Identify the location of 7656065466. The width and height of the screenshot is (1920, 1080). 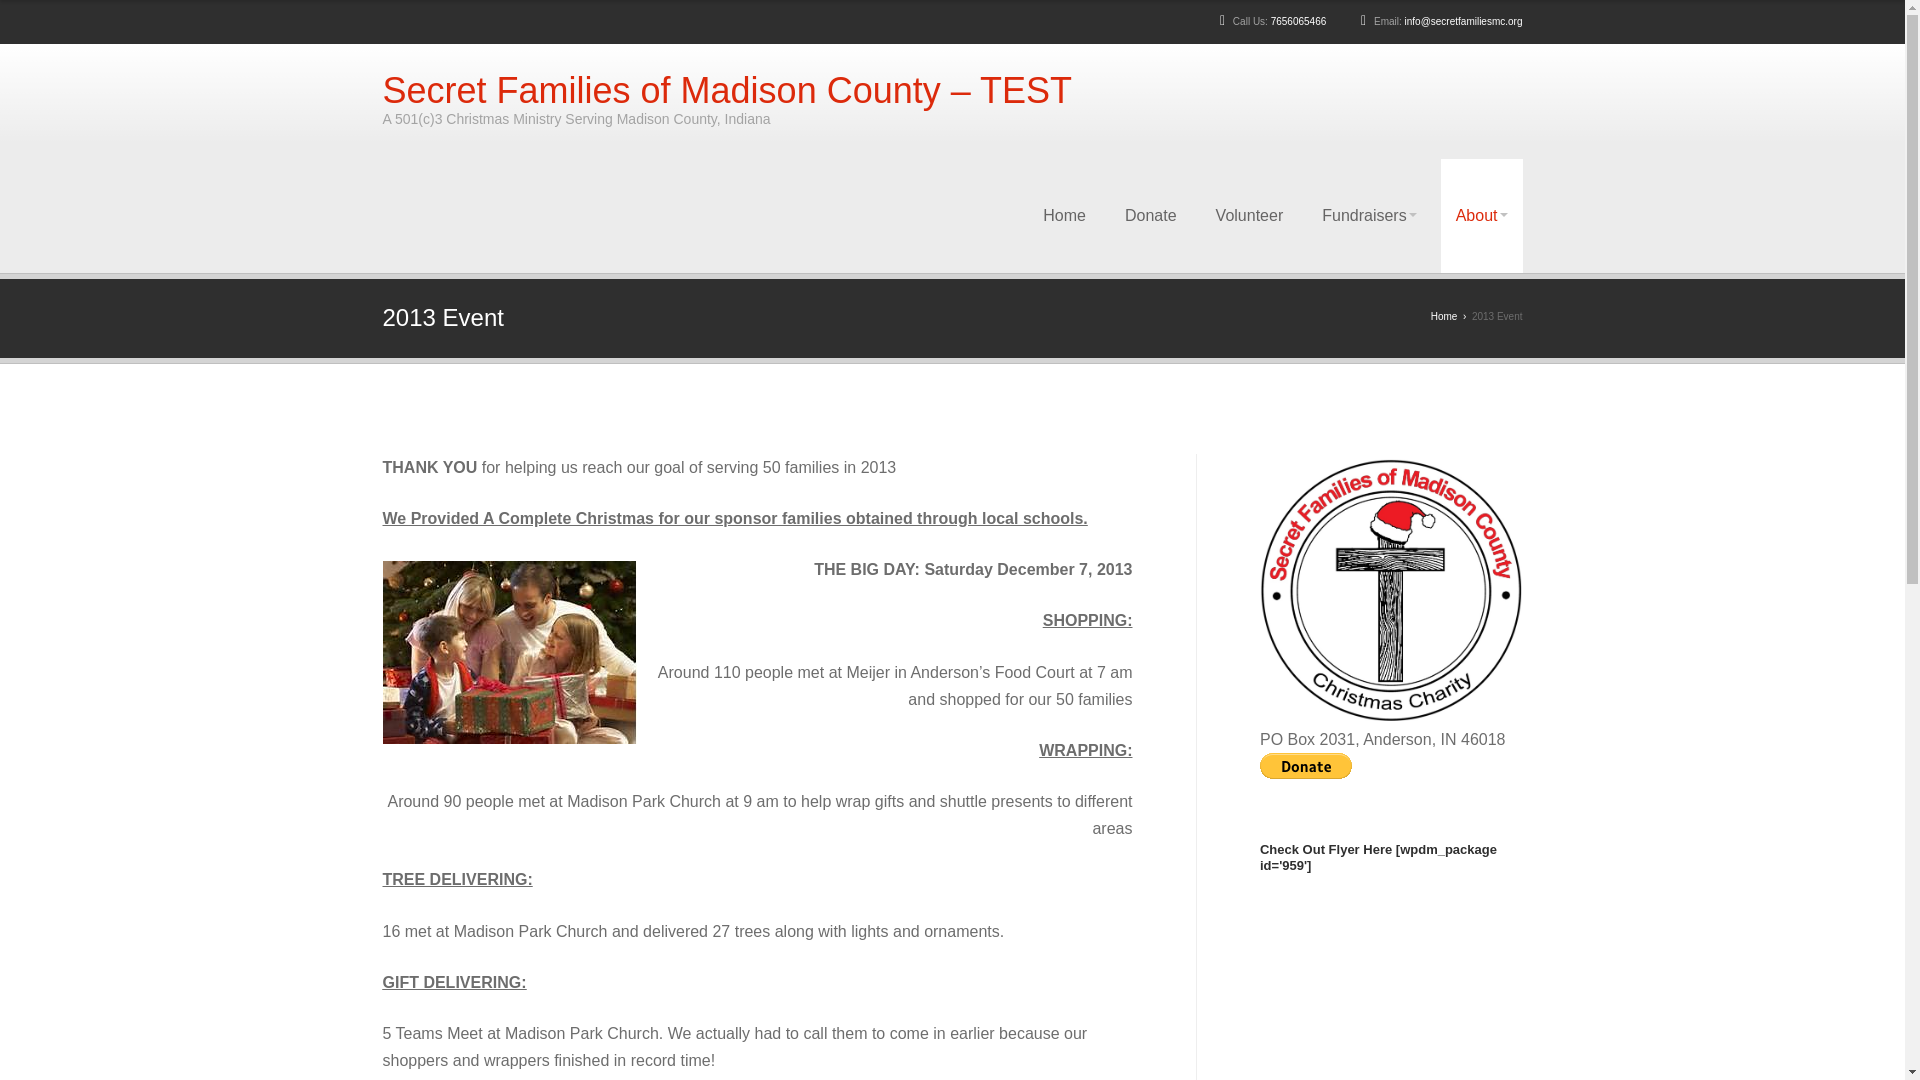
(1298, 22).